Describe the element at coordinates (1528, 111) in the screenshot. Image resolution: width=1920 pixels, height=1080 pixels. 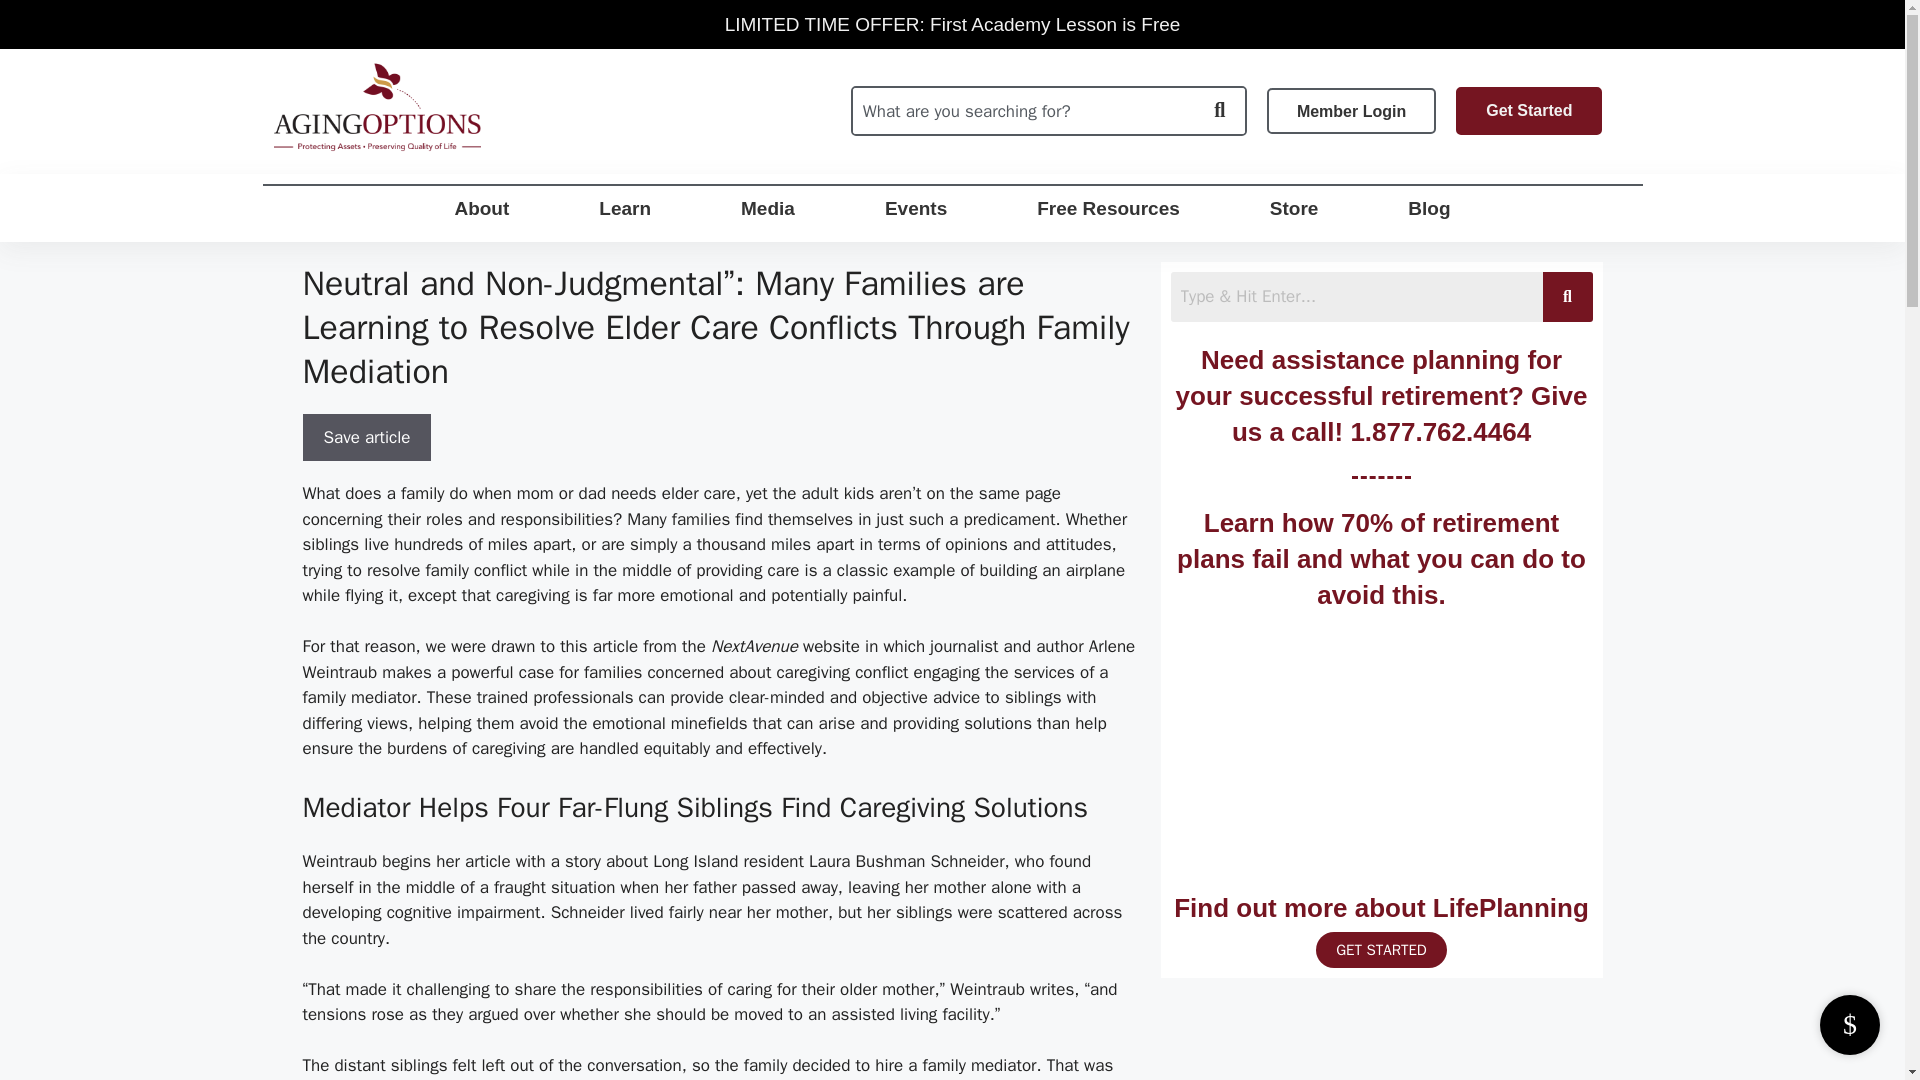
I see `Get Started` at that location.